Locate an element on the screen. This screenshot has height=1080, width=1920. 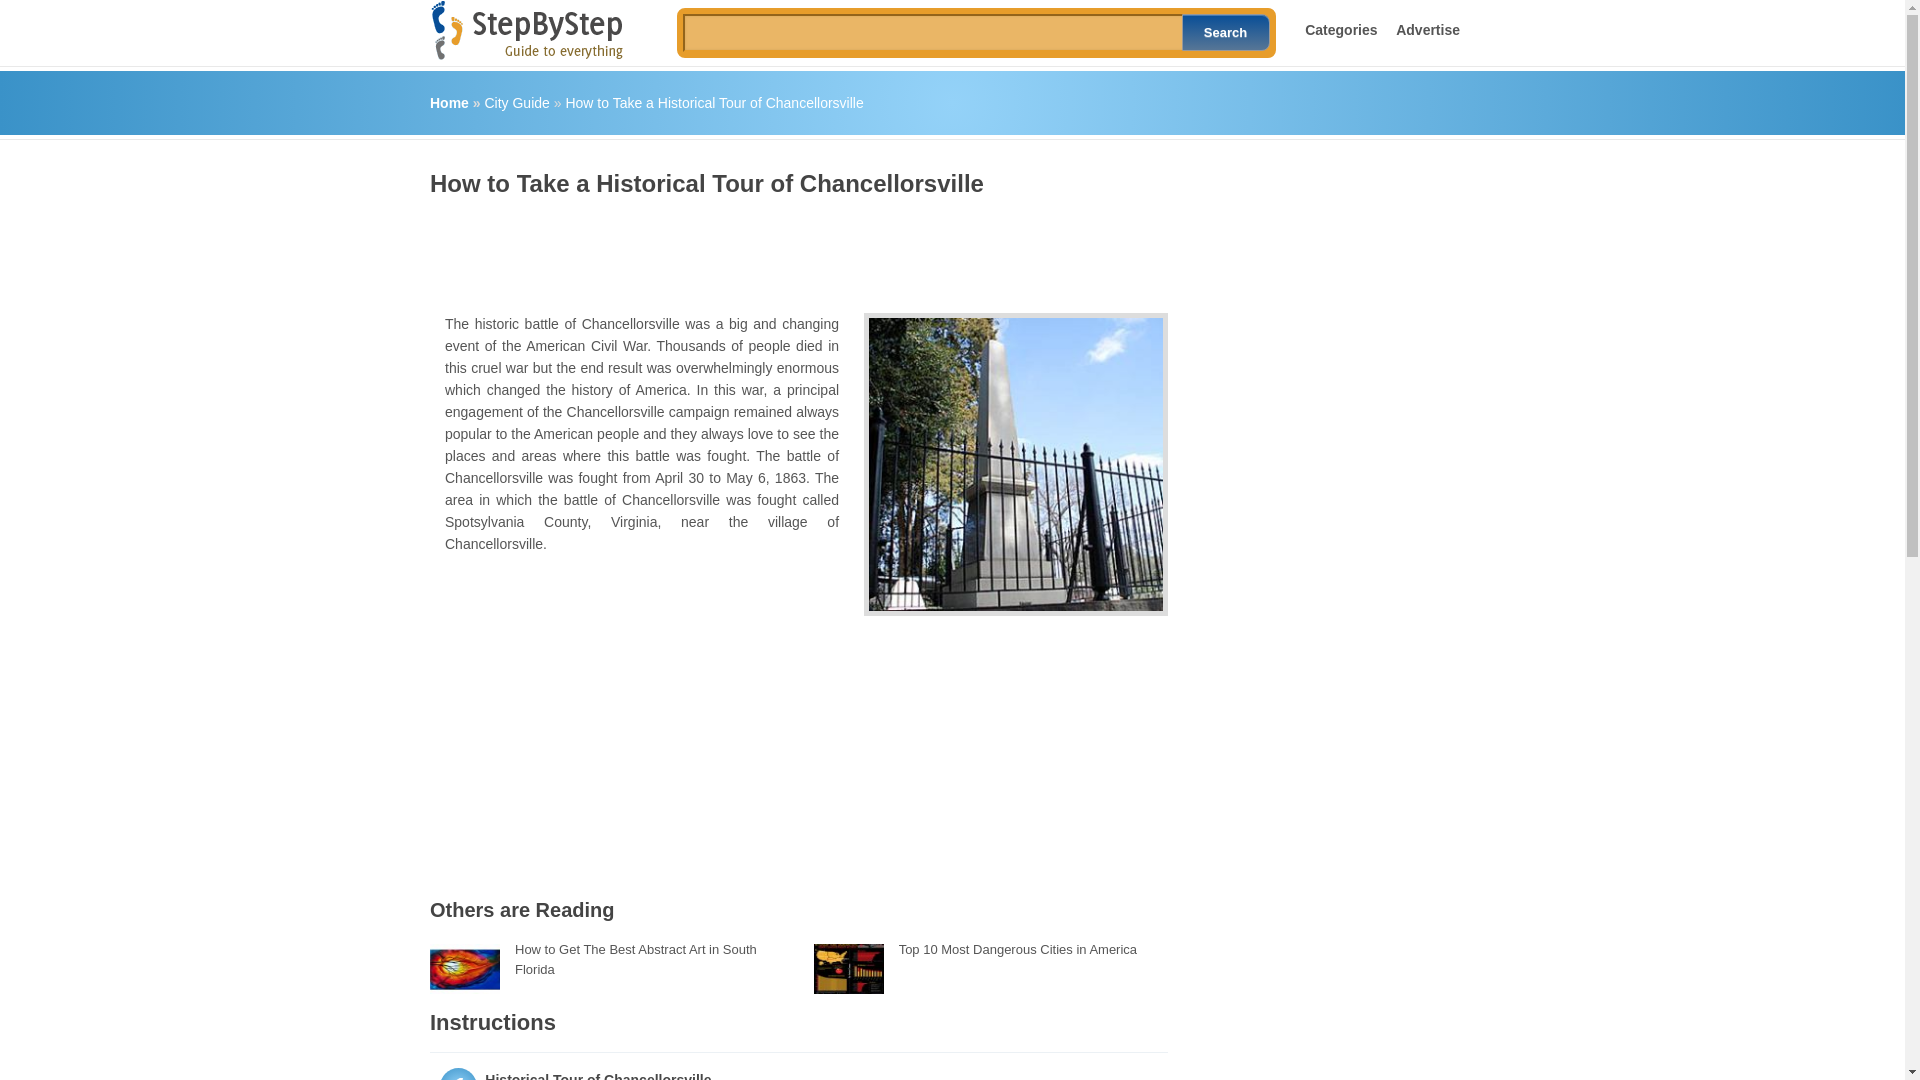
Advertisement is located at coordinates (794, 248).